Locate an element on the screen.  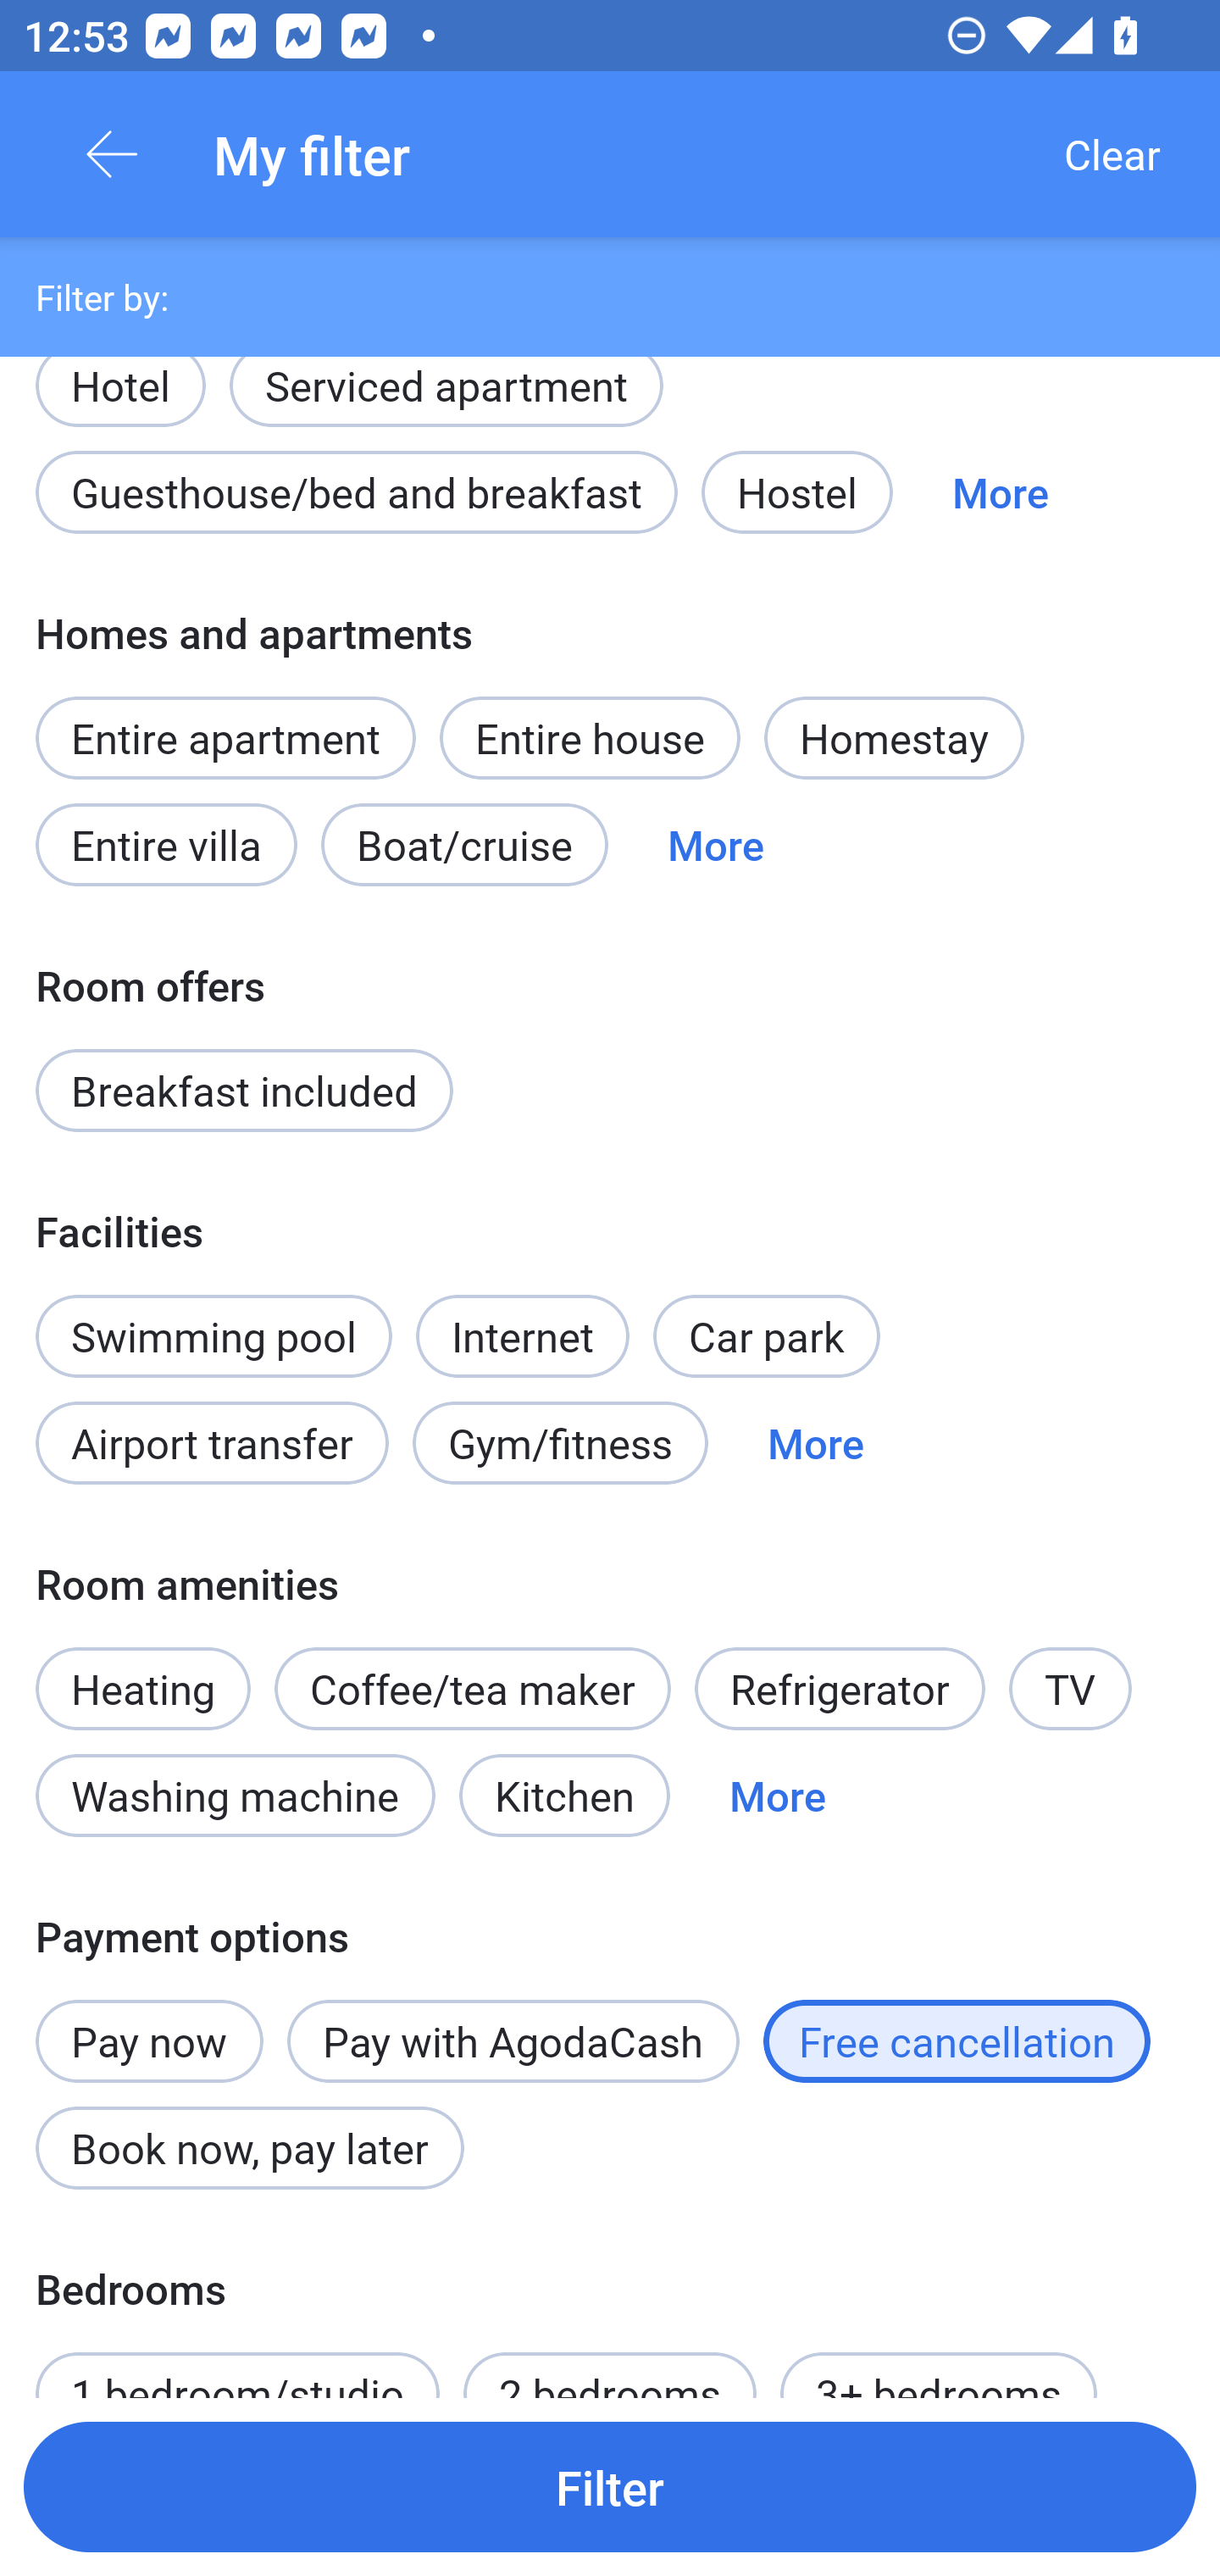
Internet is located at coordinates (523, 1319).